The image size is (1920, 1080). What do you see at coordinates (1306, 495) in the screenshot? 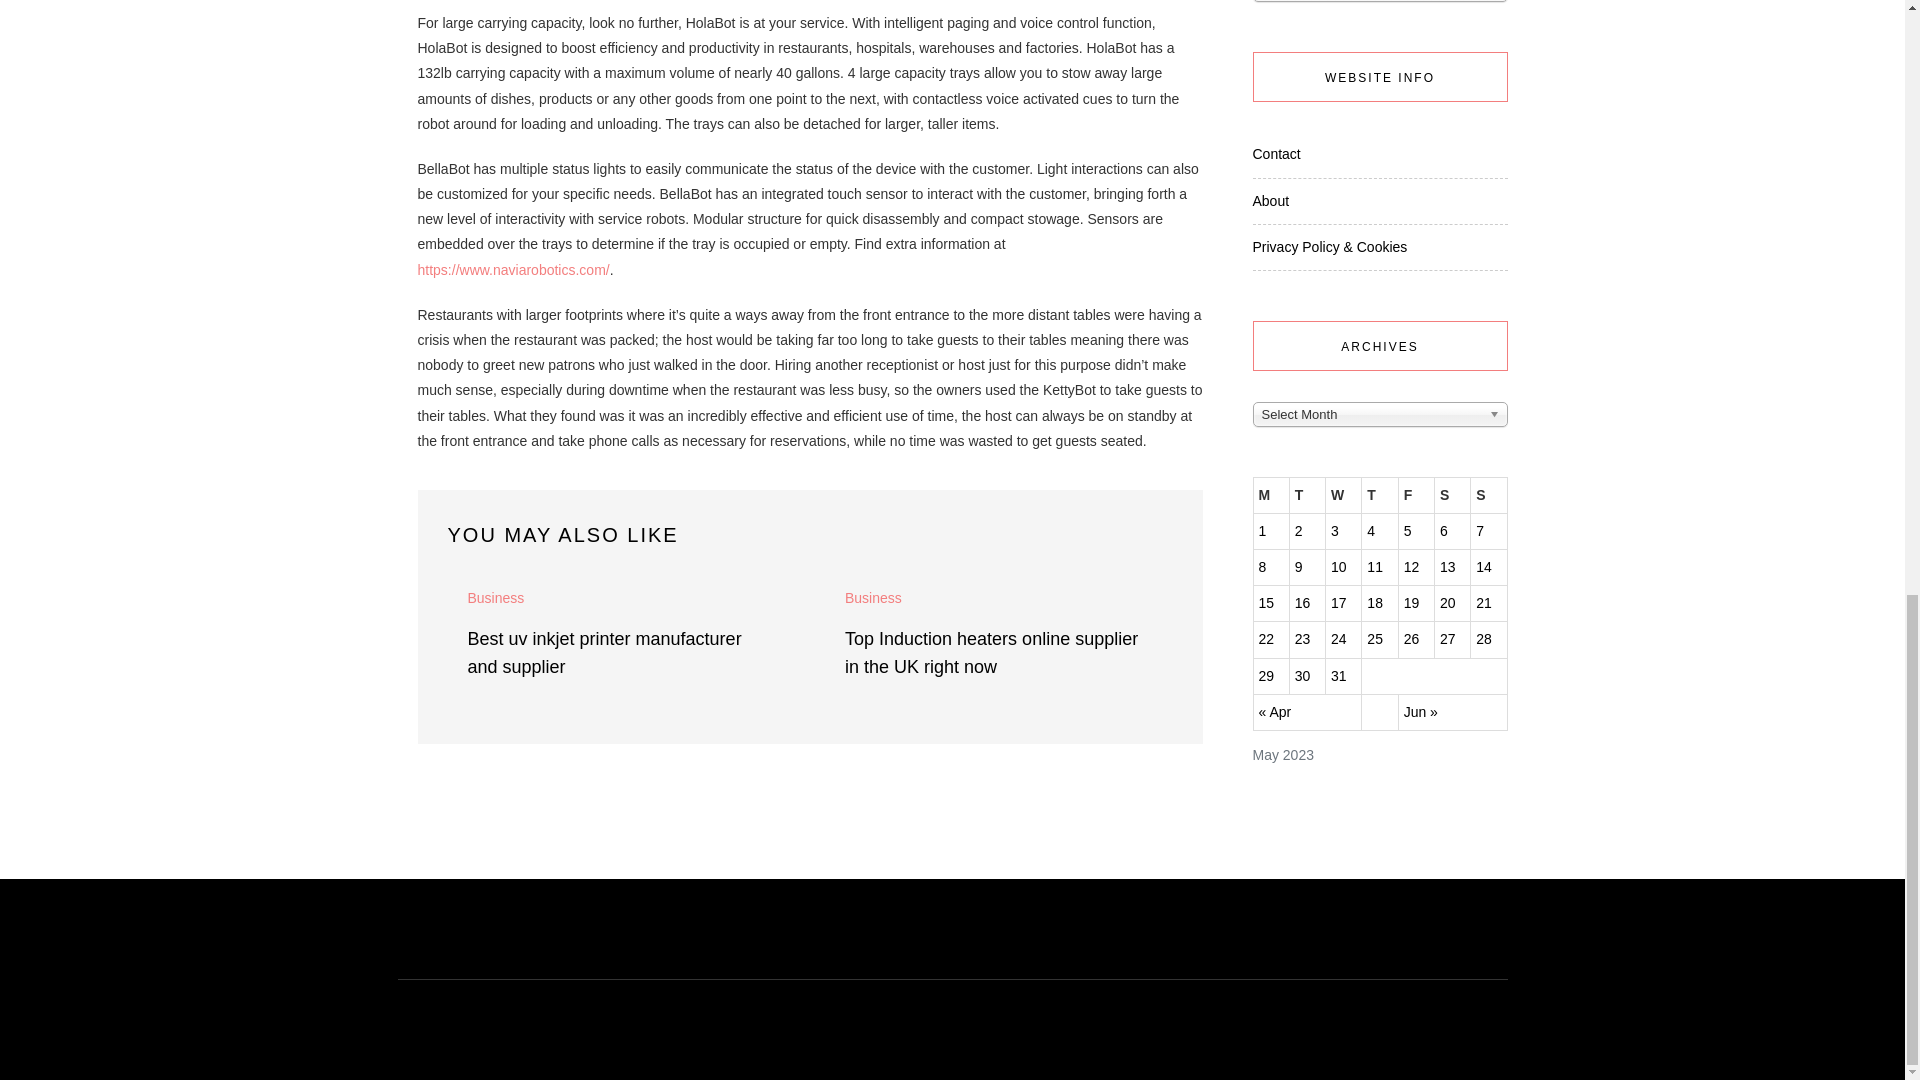
I see `Tuesday` at bounding box center [1306, 495].